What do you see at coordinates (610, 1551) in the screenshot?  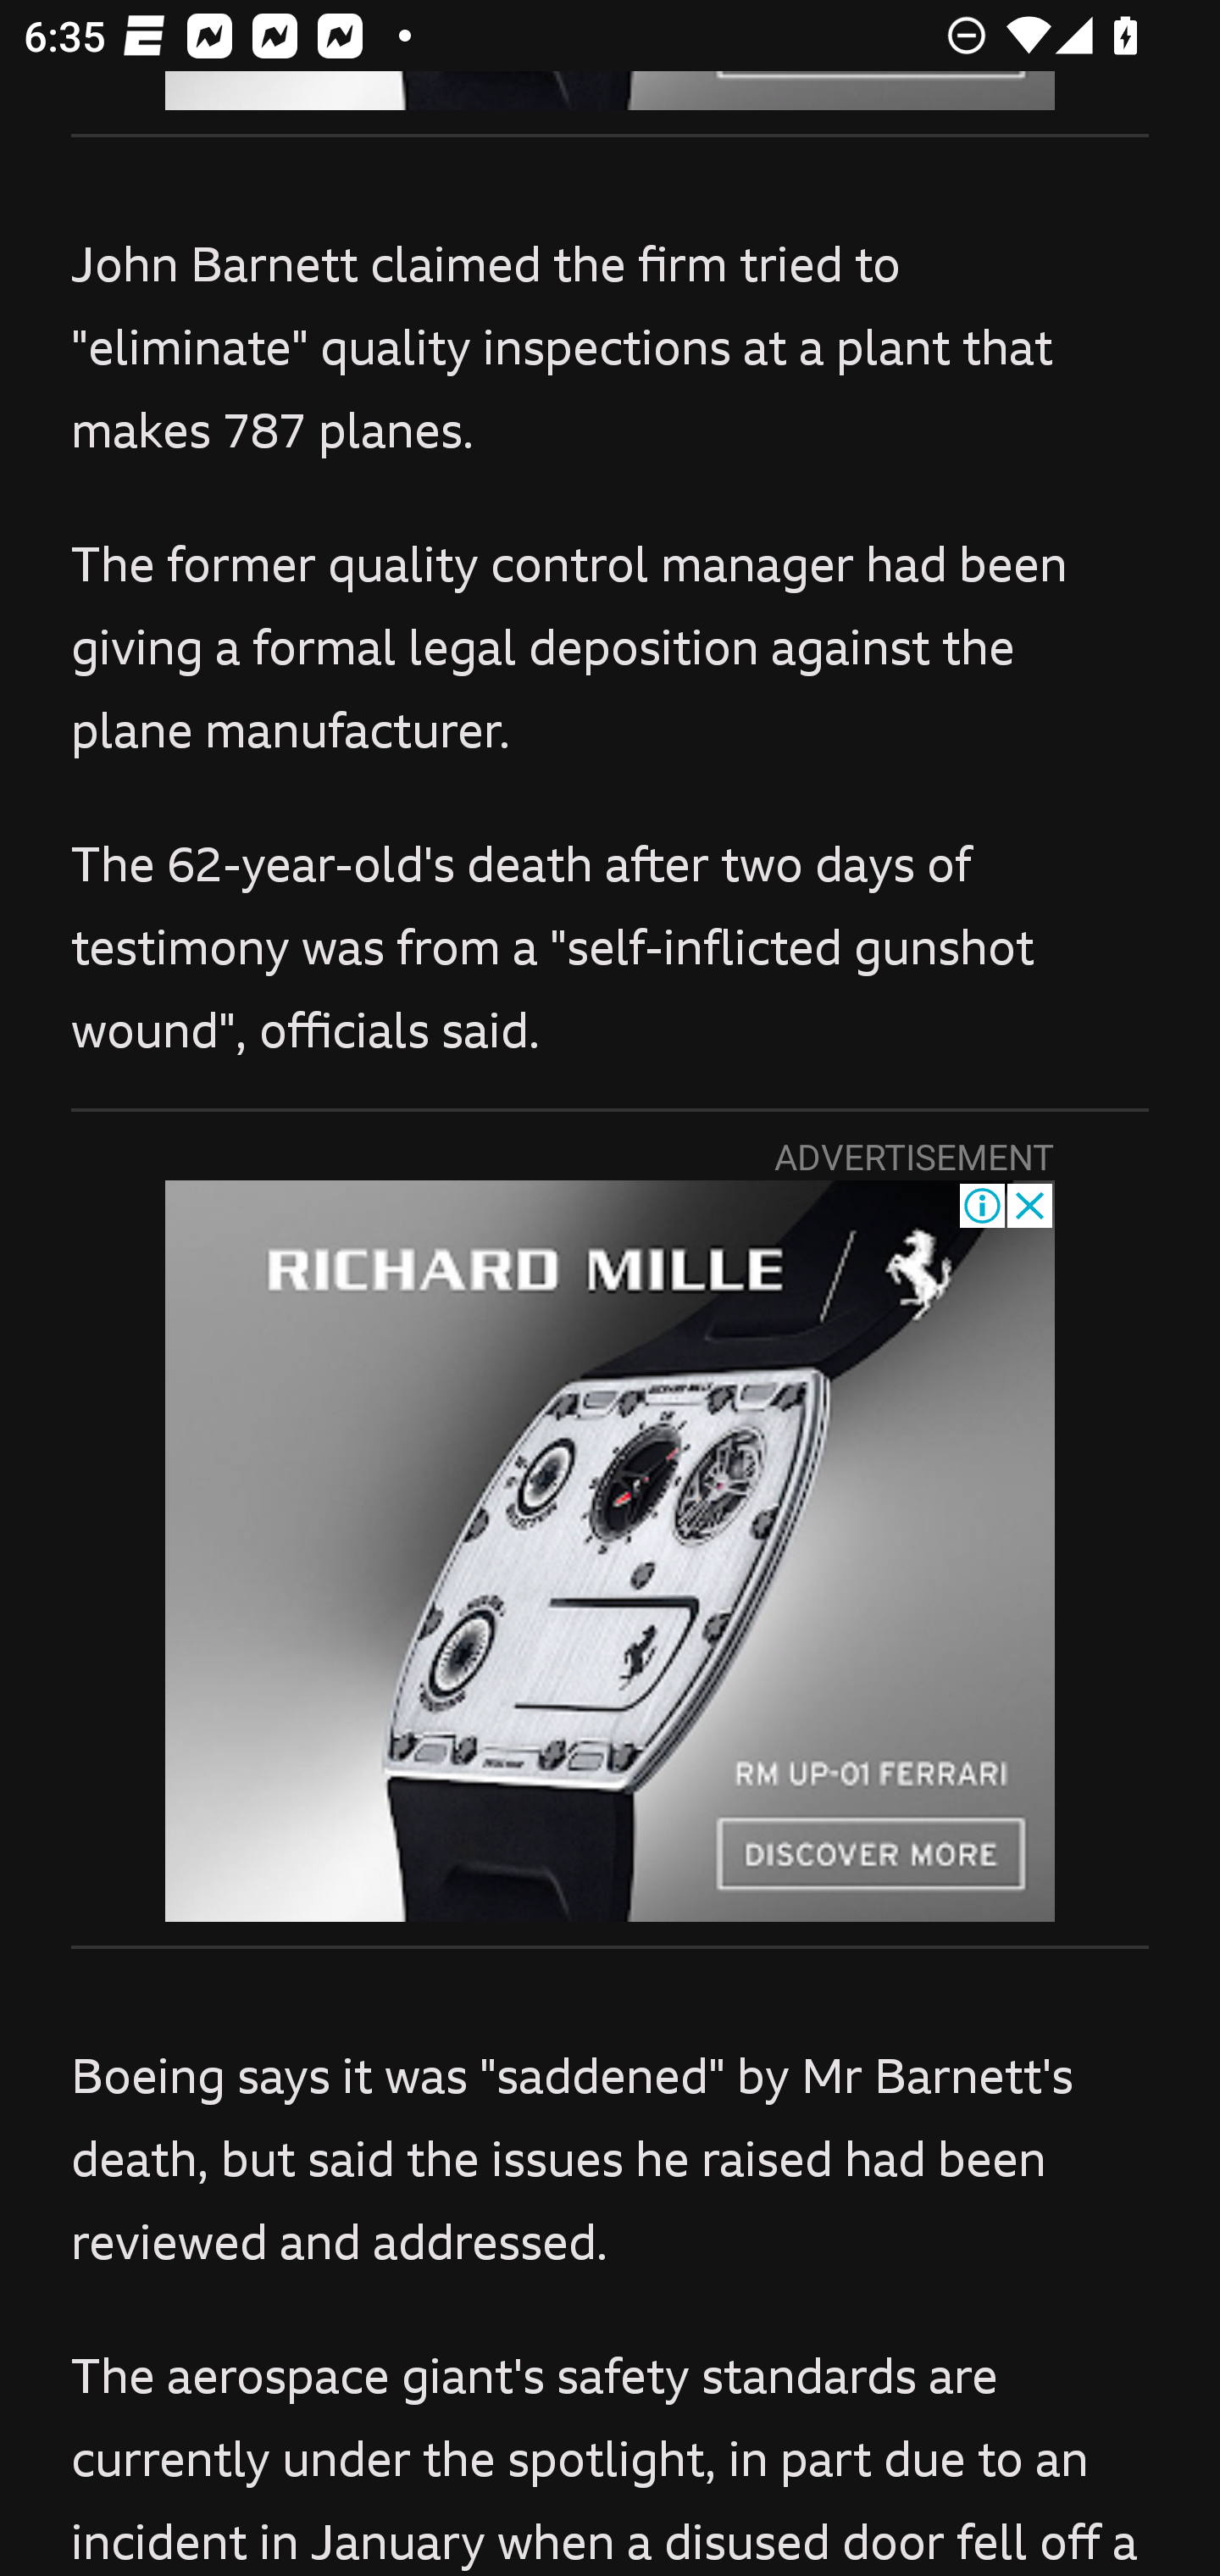 I see `Advertisement` at bounding box center [610, 1551].